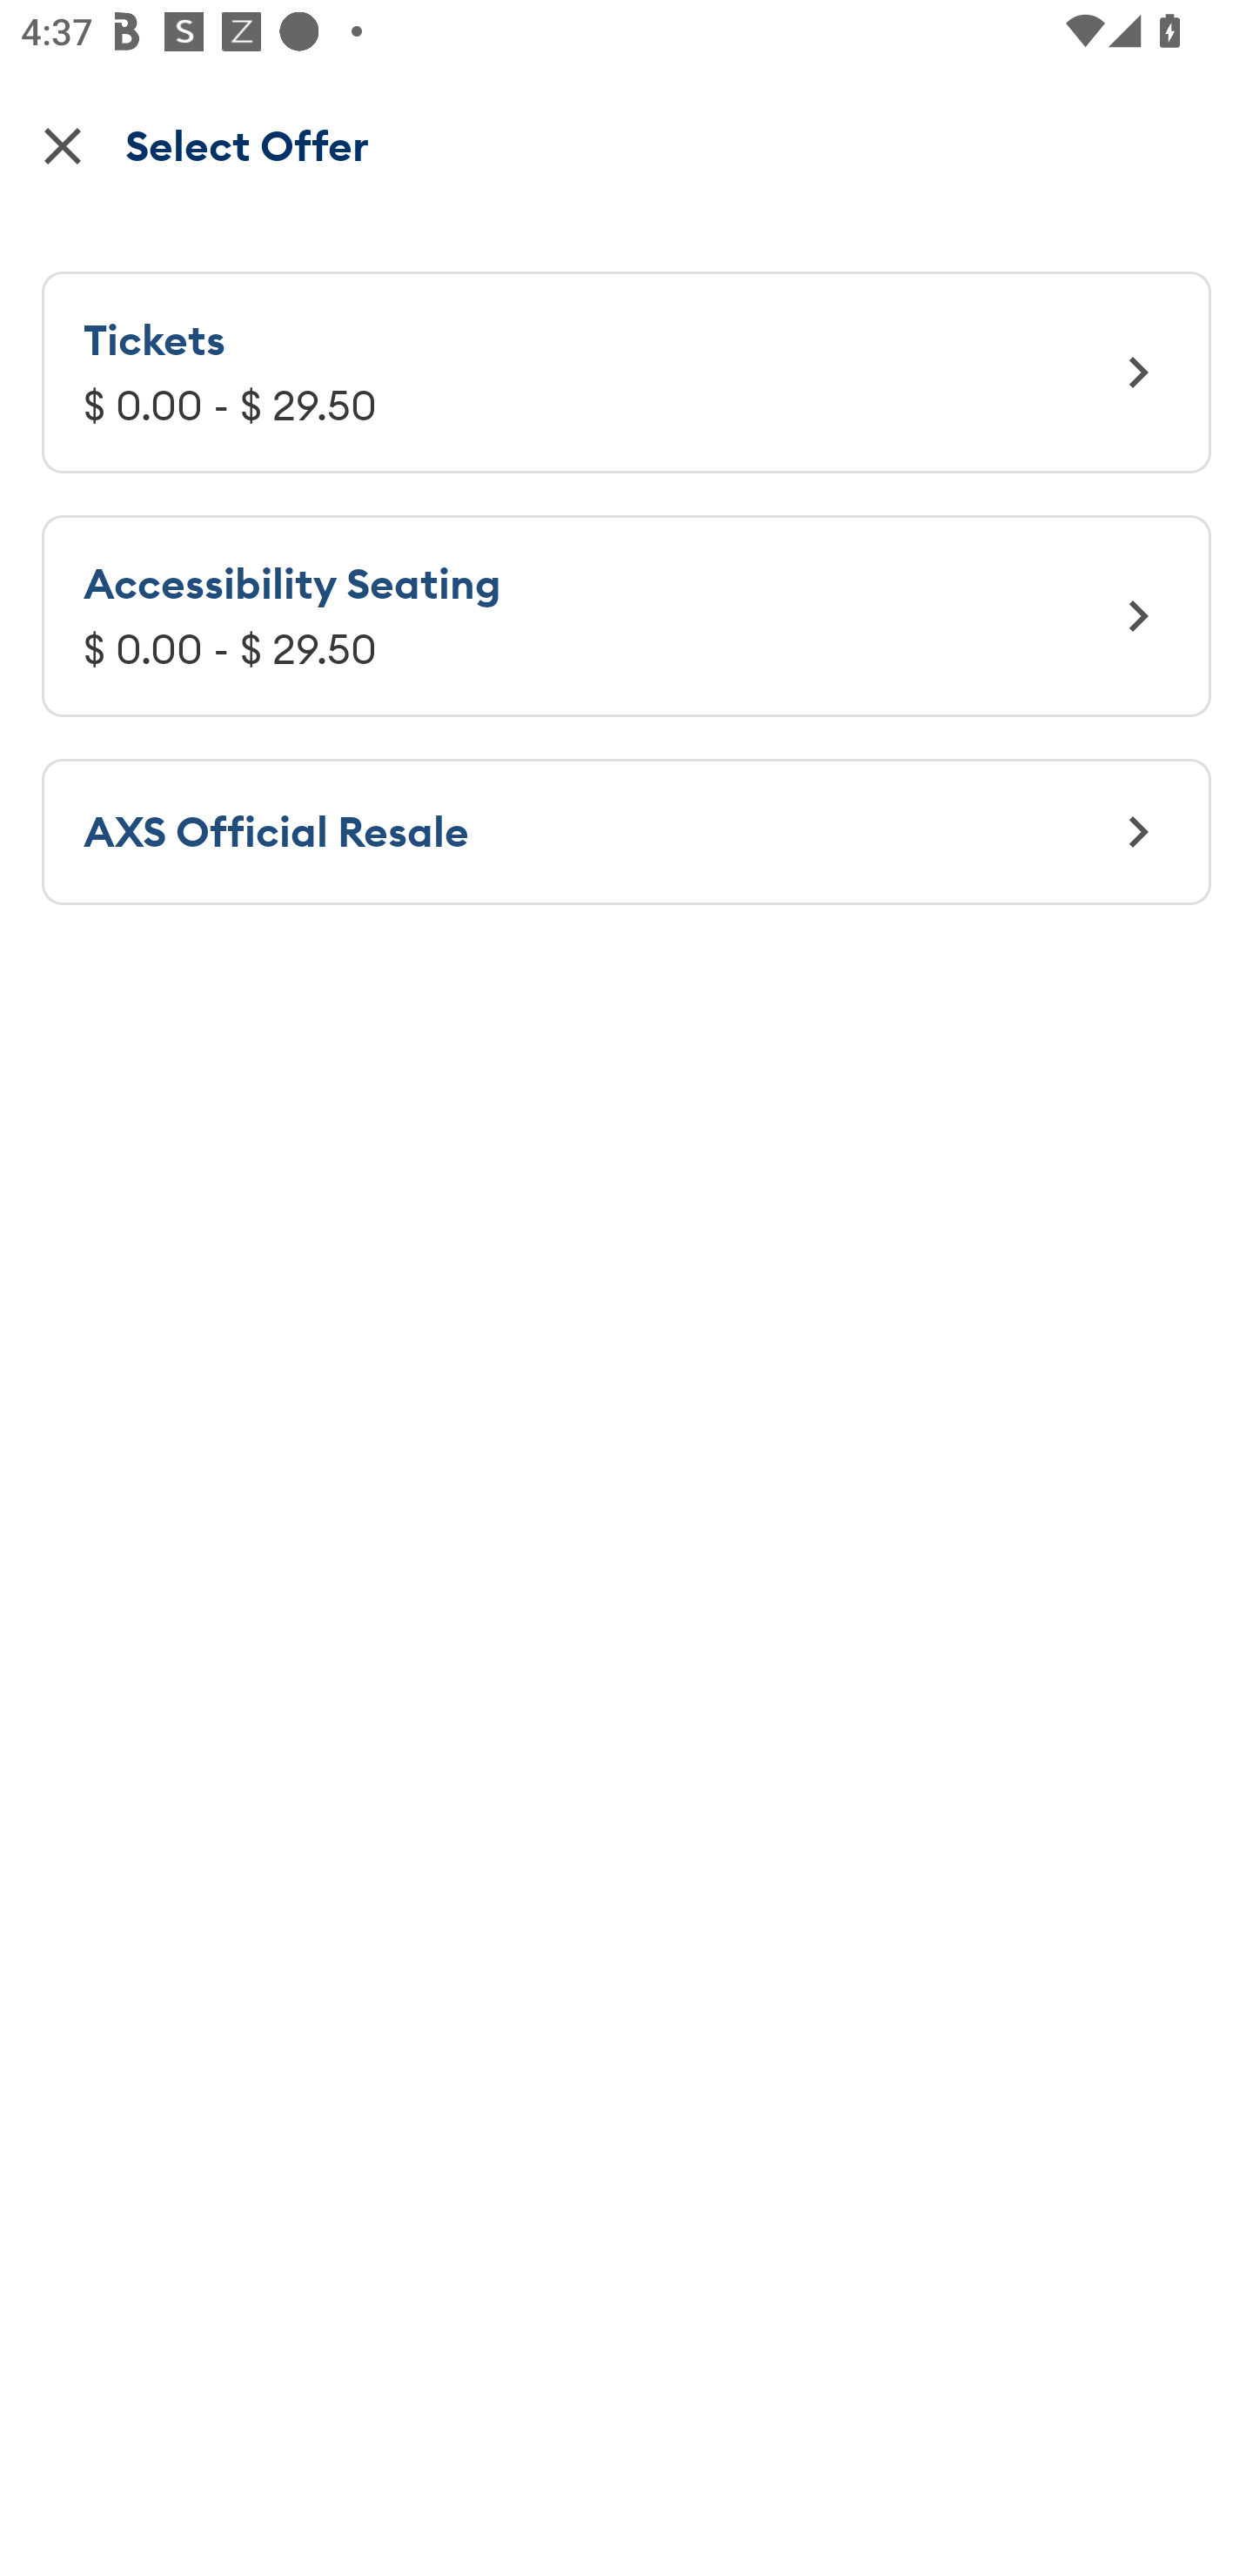 This screenshot has height=2576, width=1253. Describe the element at coordinates (626, 372) in the screenshot. I see `Tickets $ 0.00 - $ 29.50` at that location.